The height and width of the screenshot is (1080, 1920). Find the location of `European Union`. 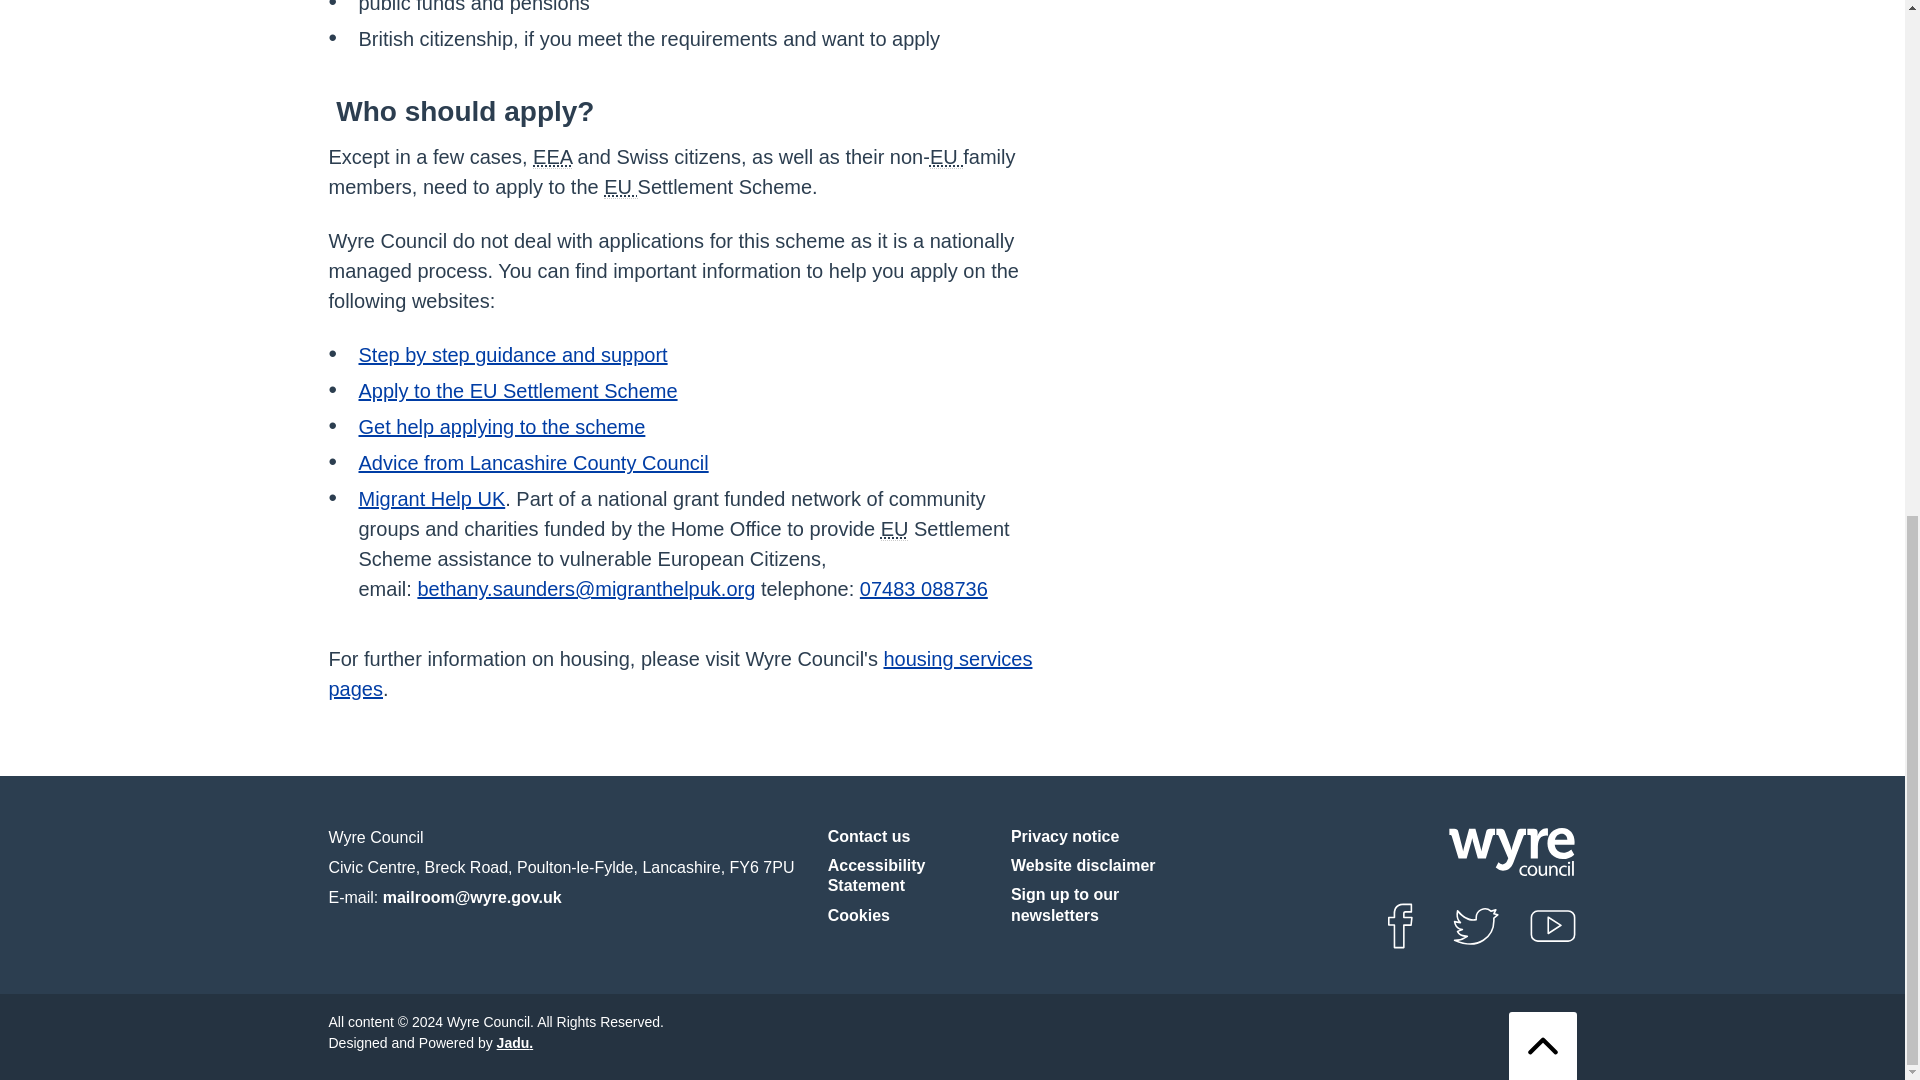

European Union is located at coordinates (894, 530).